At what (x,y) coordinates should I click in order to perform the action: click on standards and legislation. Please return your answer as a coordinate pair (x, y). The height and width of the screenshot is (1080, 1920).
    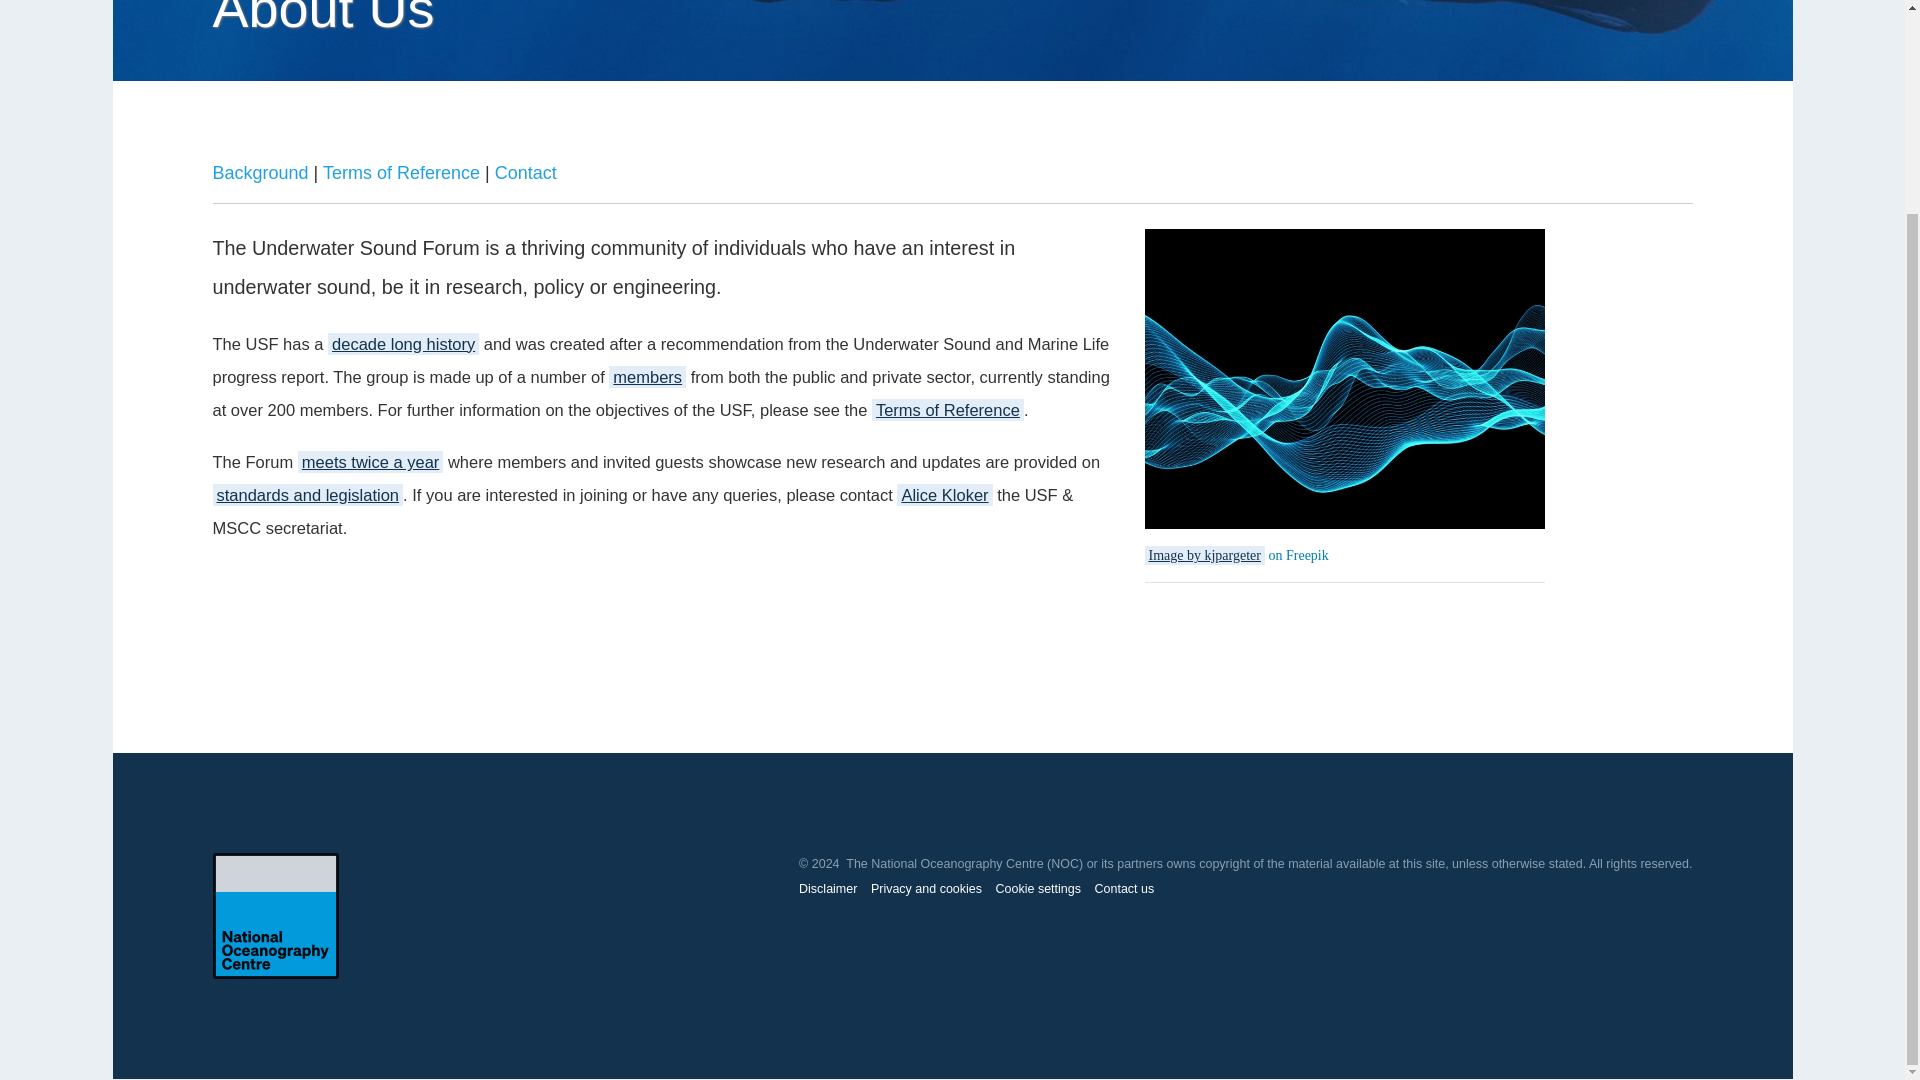
    Looking at the image, I should click on (307, 494).